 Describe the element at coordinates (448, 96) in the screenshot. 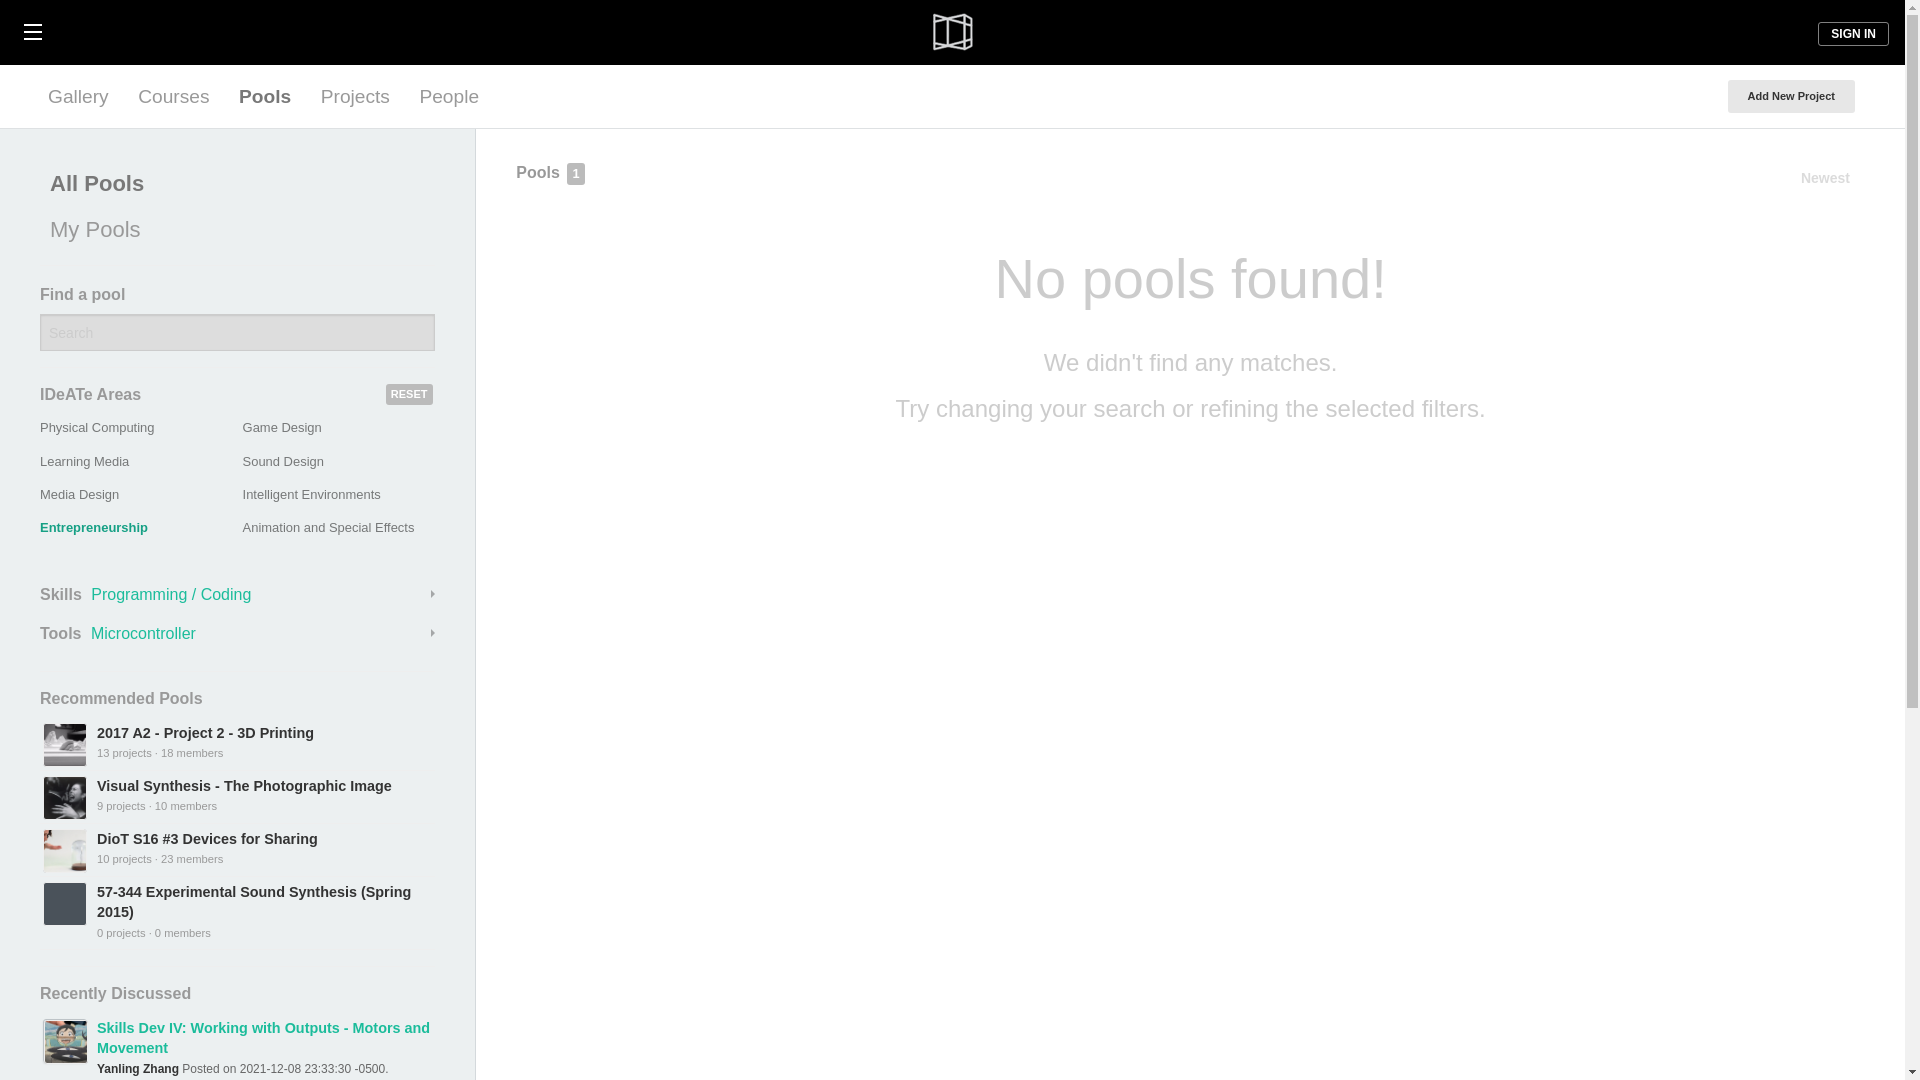

I see `People` at that location.